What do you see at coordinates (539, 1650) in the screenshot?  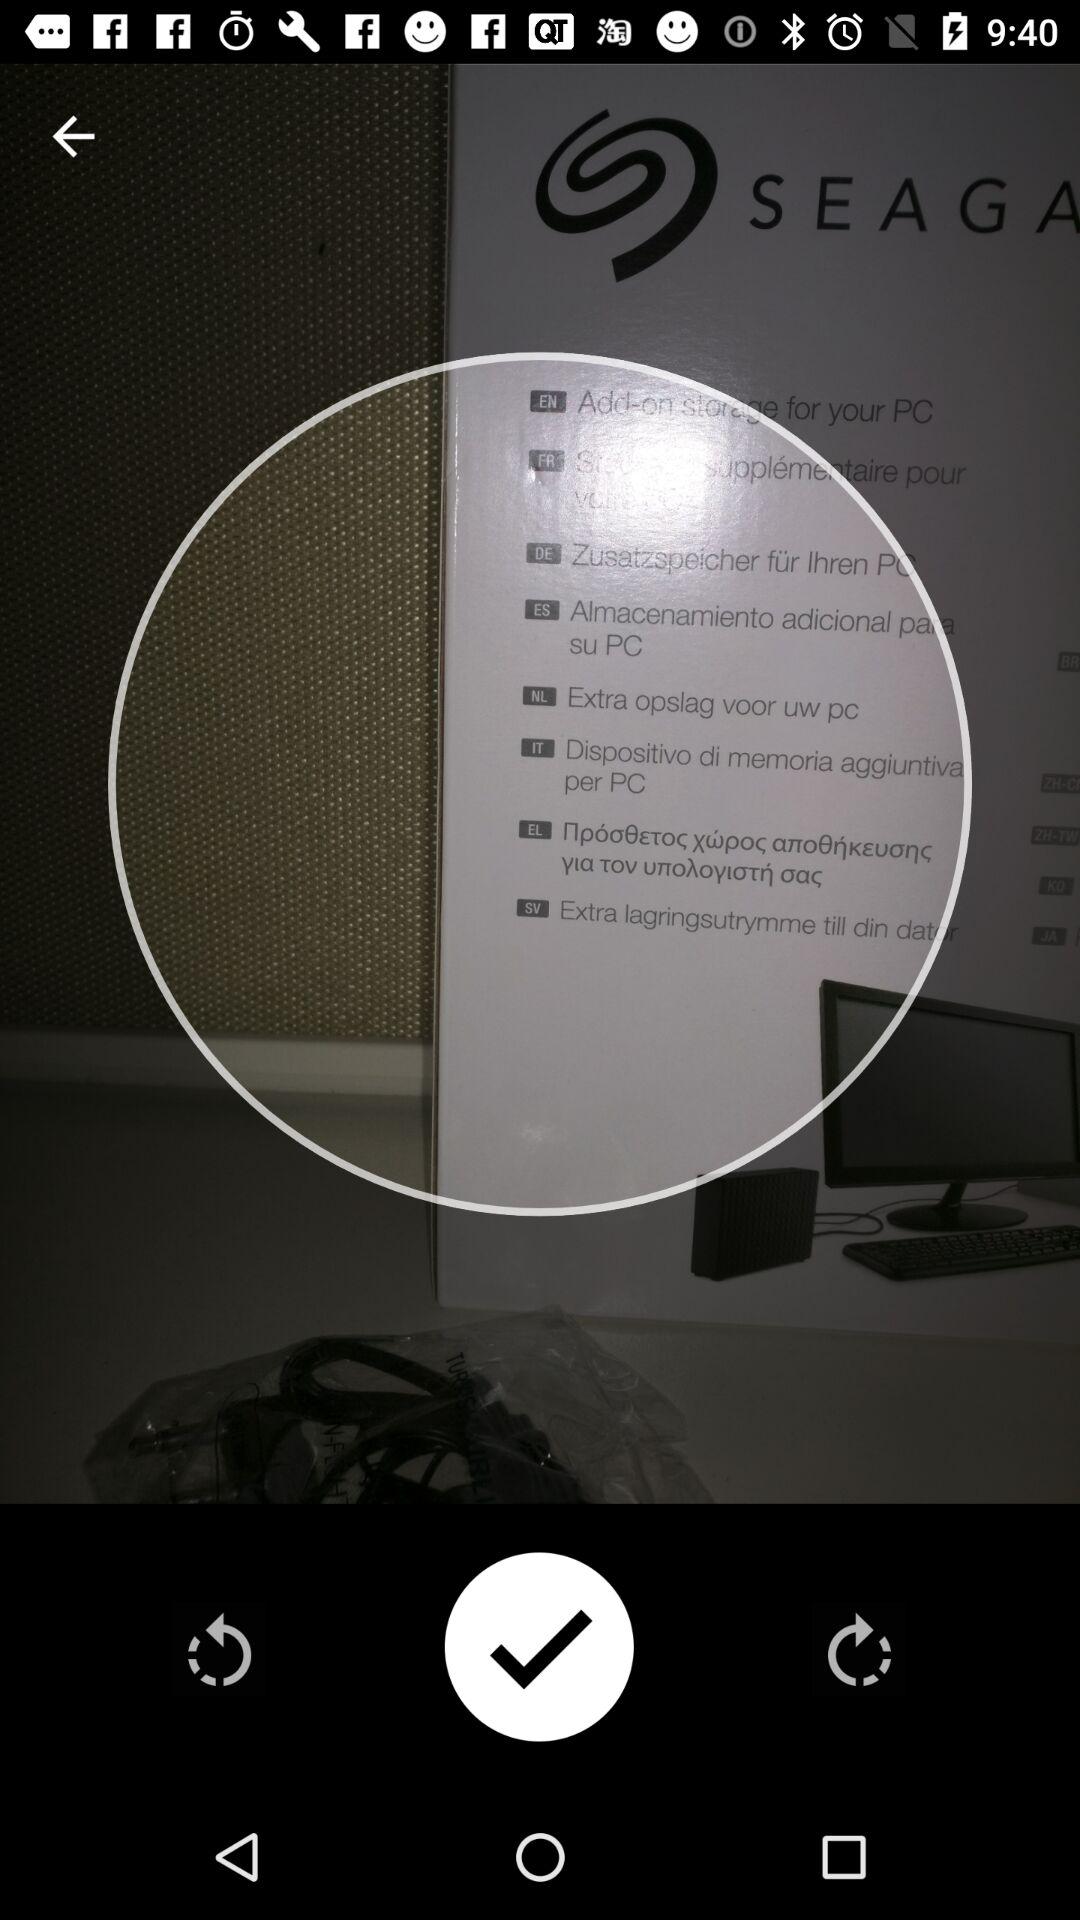 I see `accept changes` at bounding box center [539, 1650].